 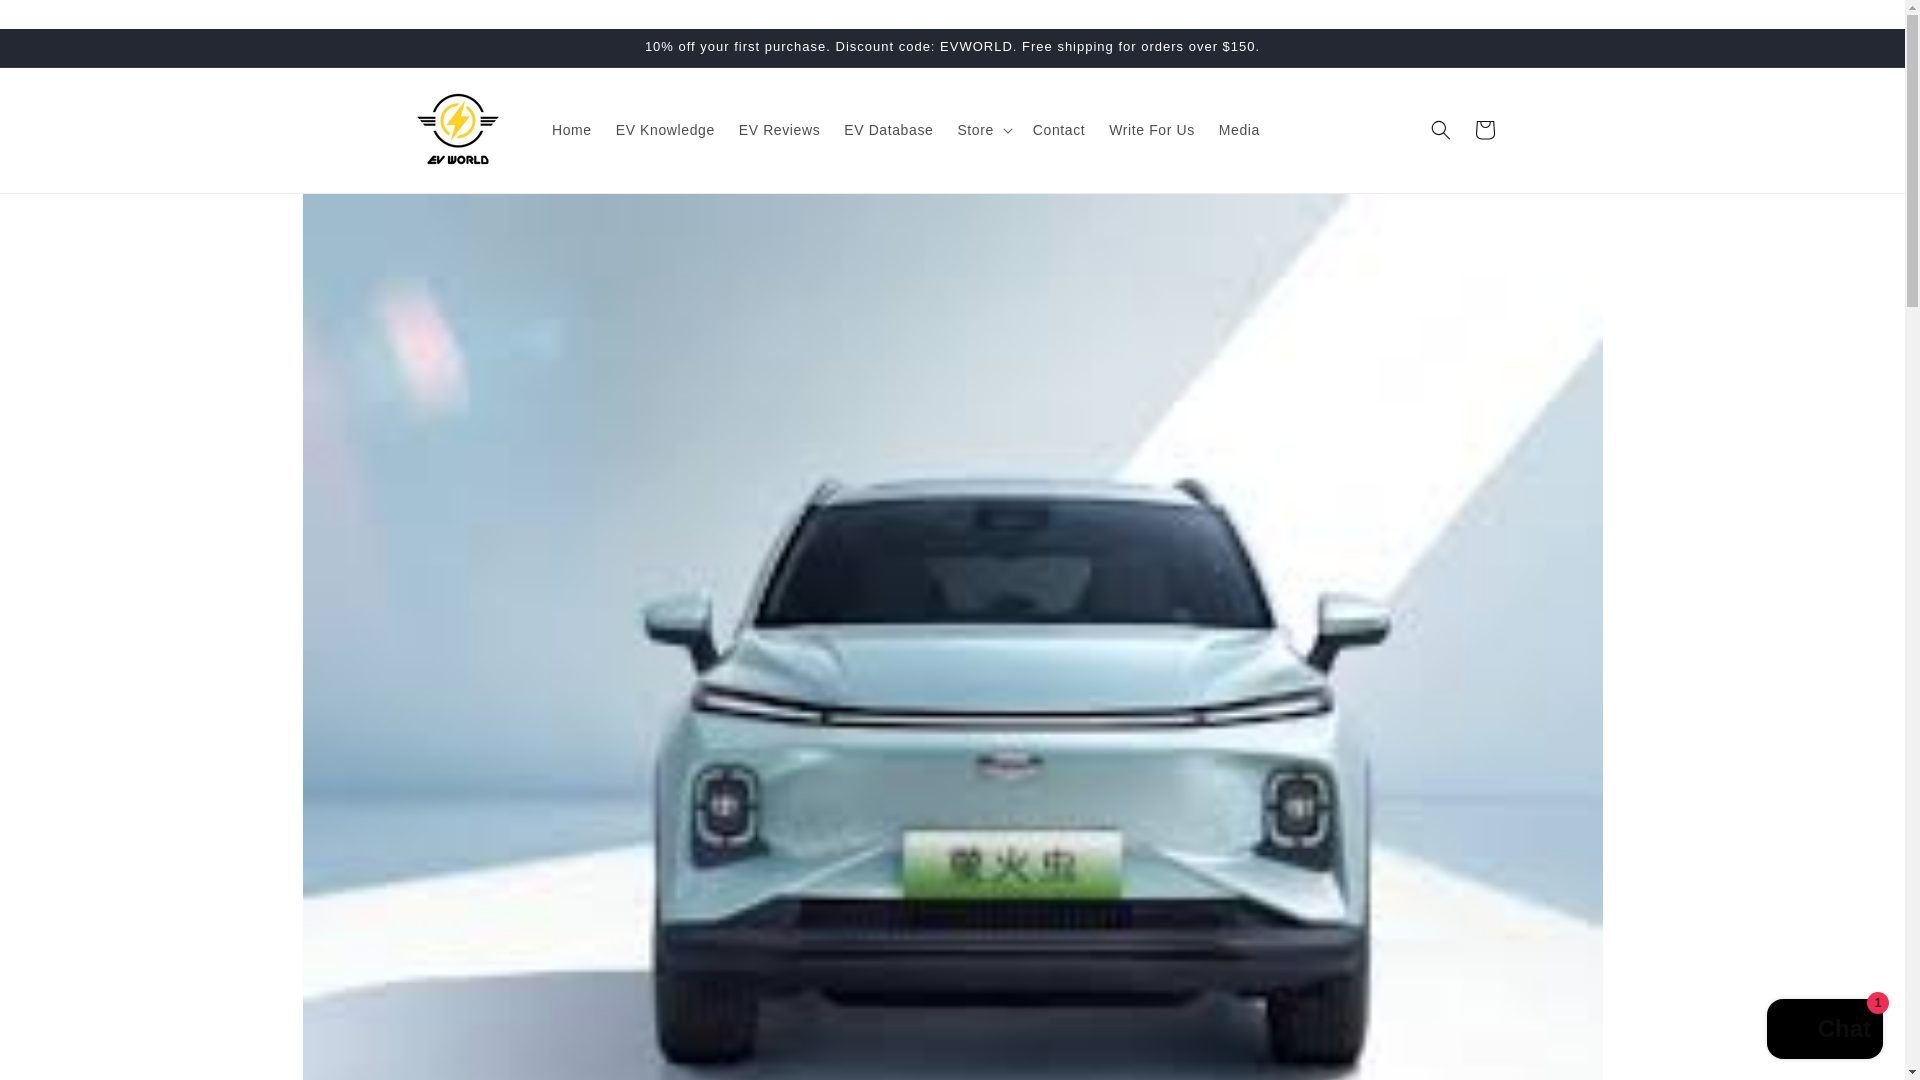 What do you see at coordinates (1483, 130) in the screenshot?
I see `Cart` at bounding box center [1483, 130].